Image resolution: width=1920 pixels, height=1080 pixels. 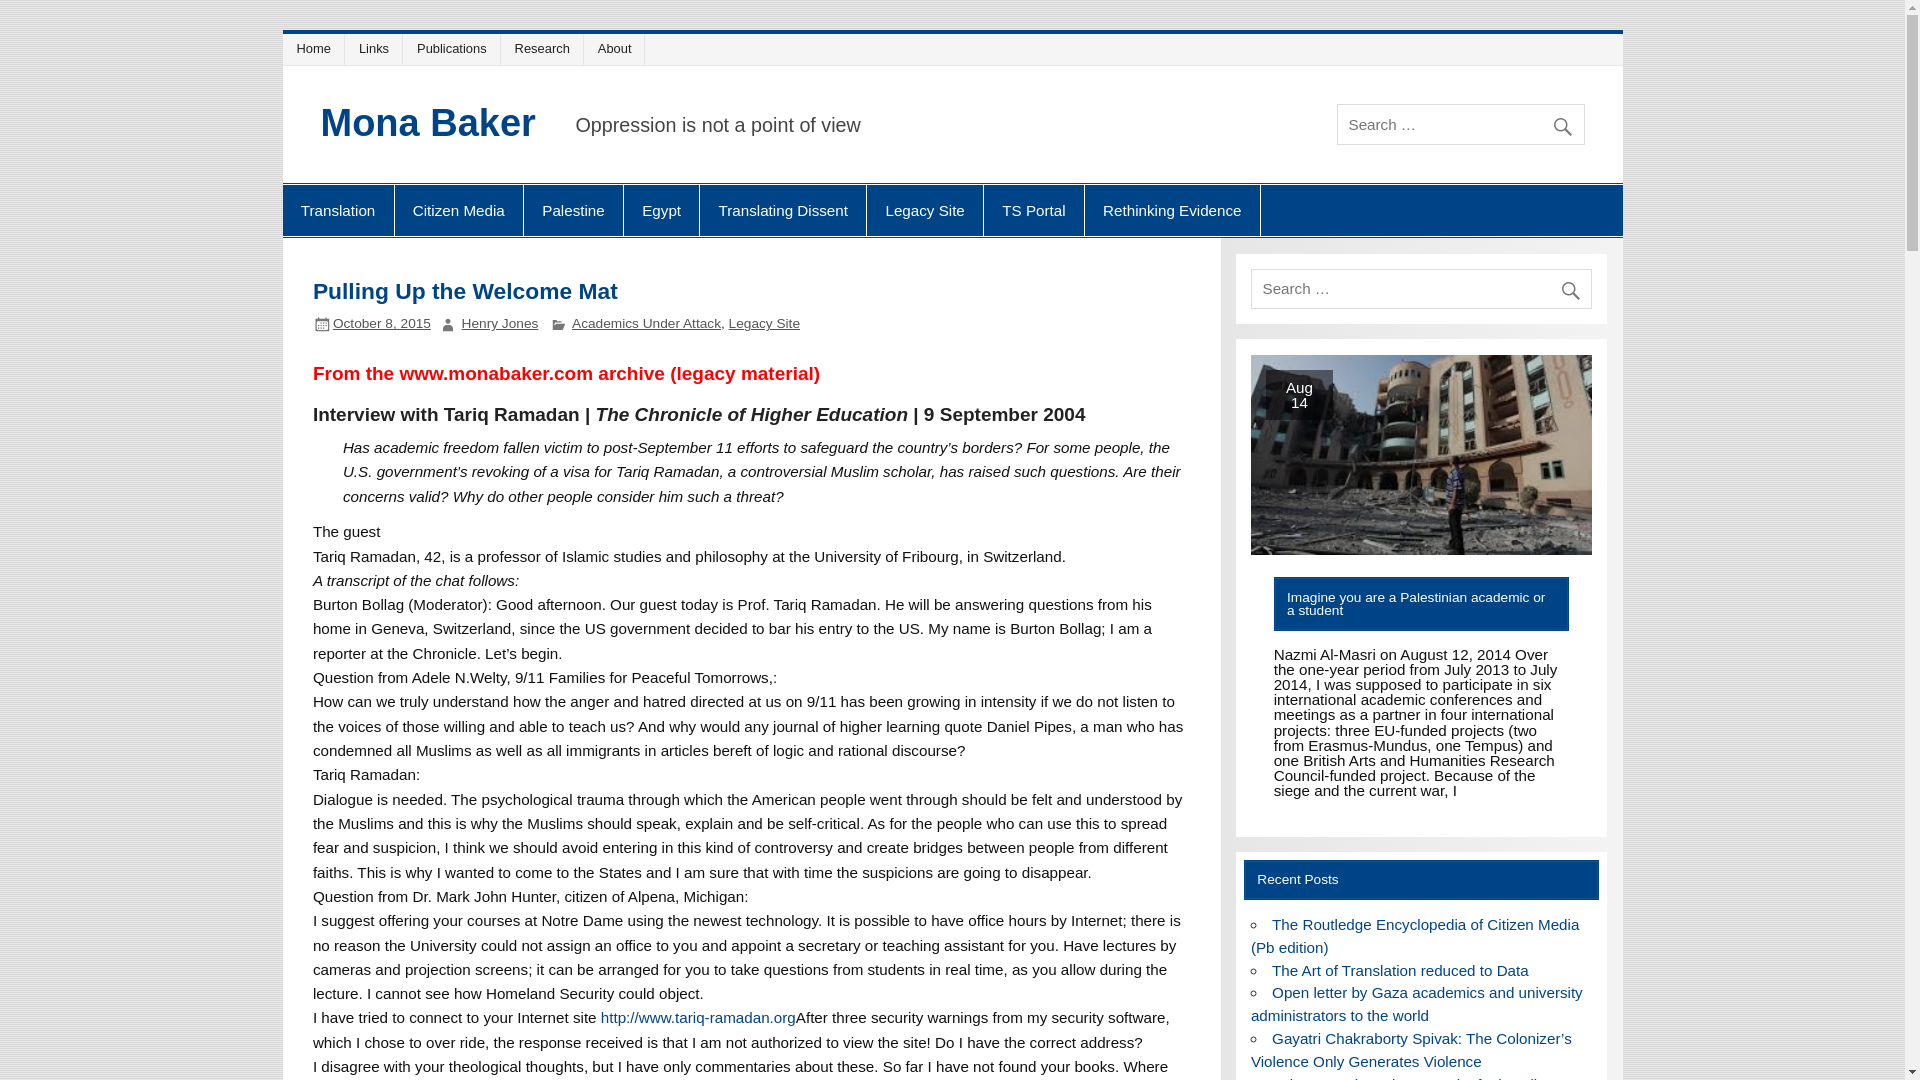 I want to click on Links, so click(x=376, y=48).